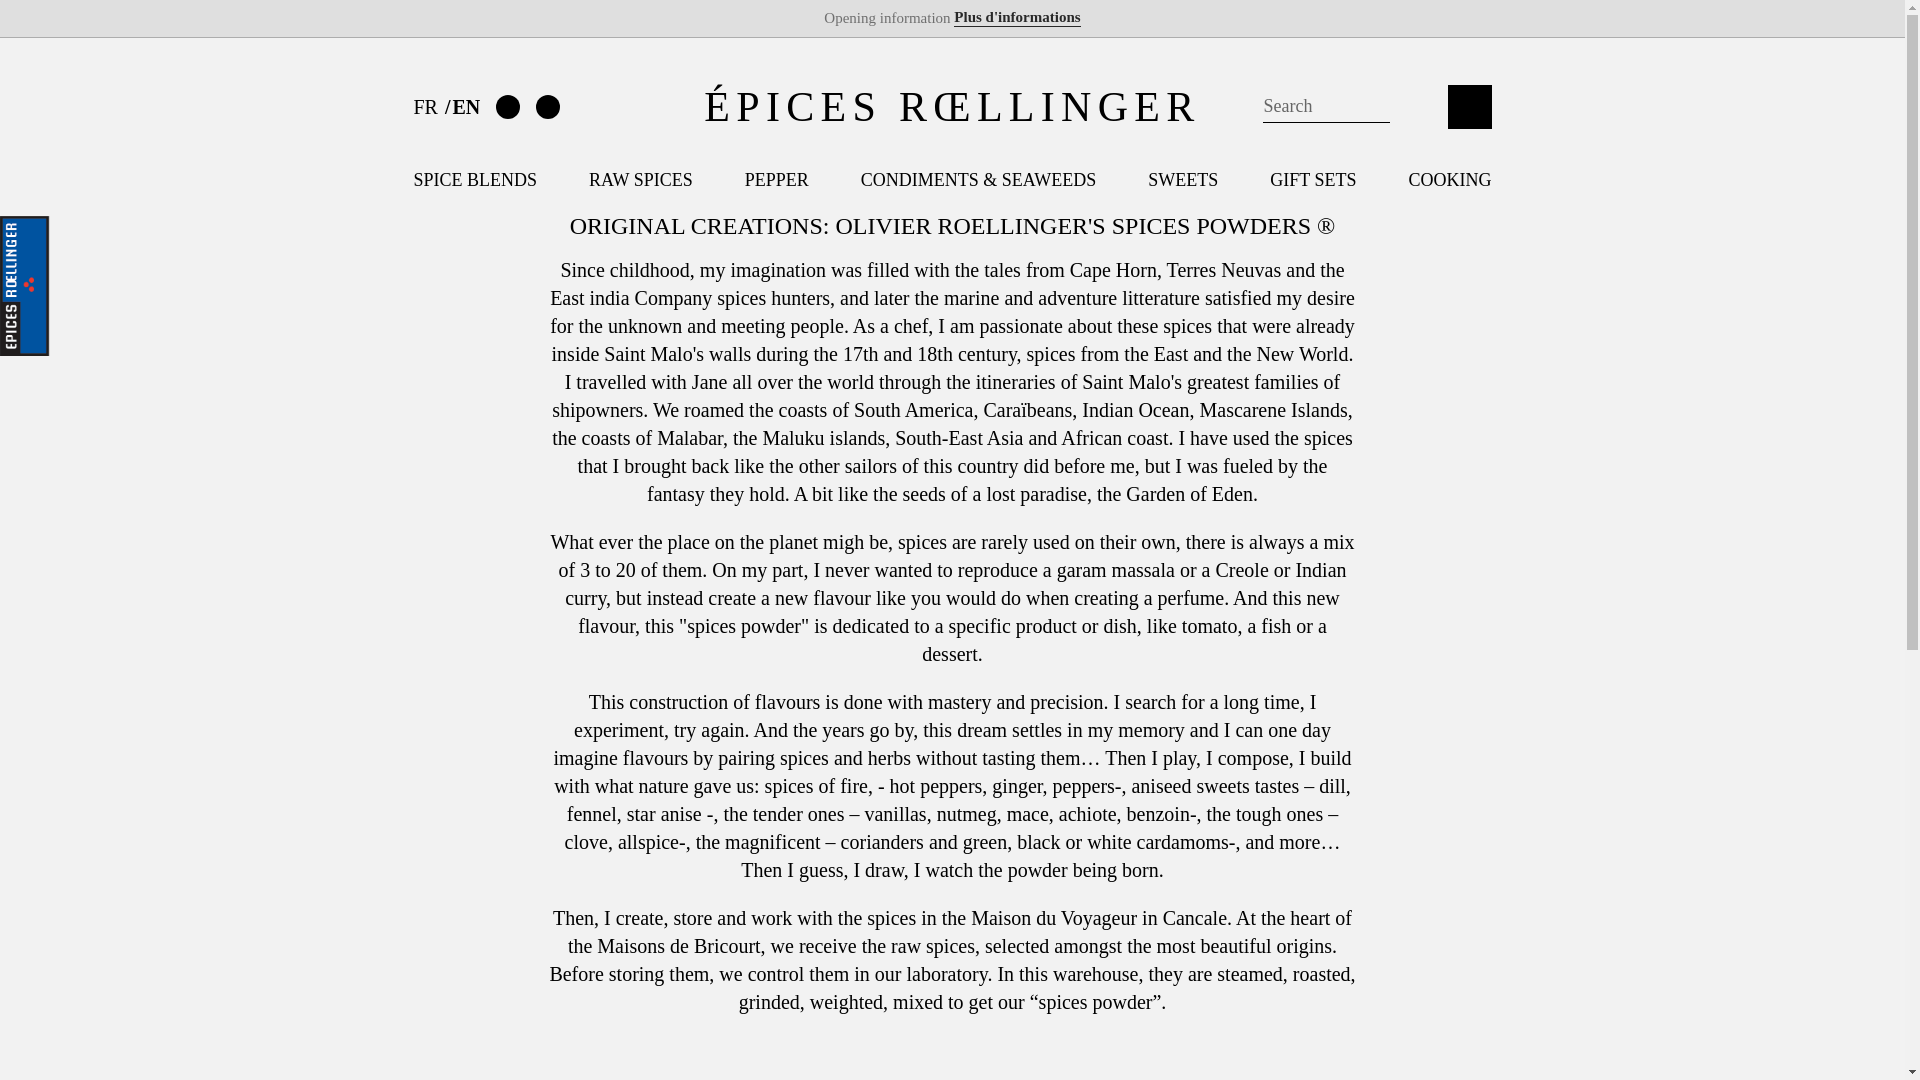  What do you see at coordinates (1182, 180) in the screenshot?
I see `SWEETS` at bounding box center [1182, 180].